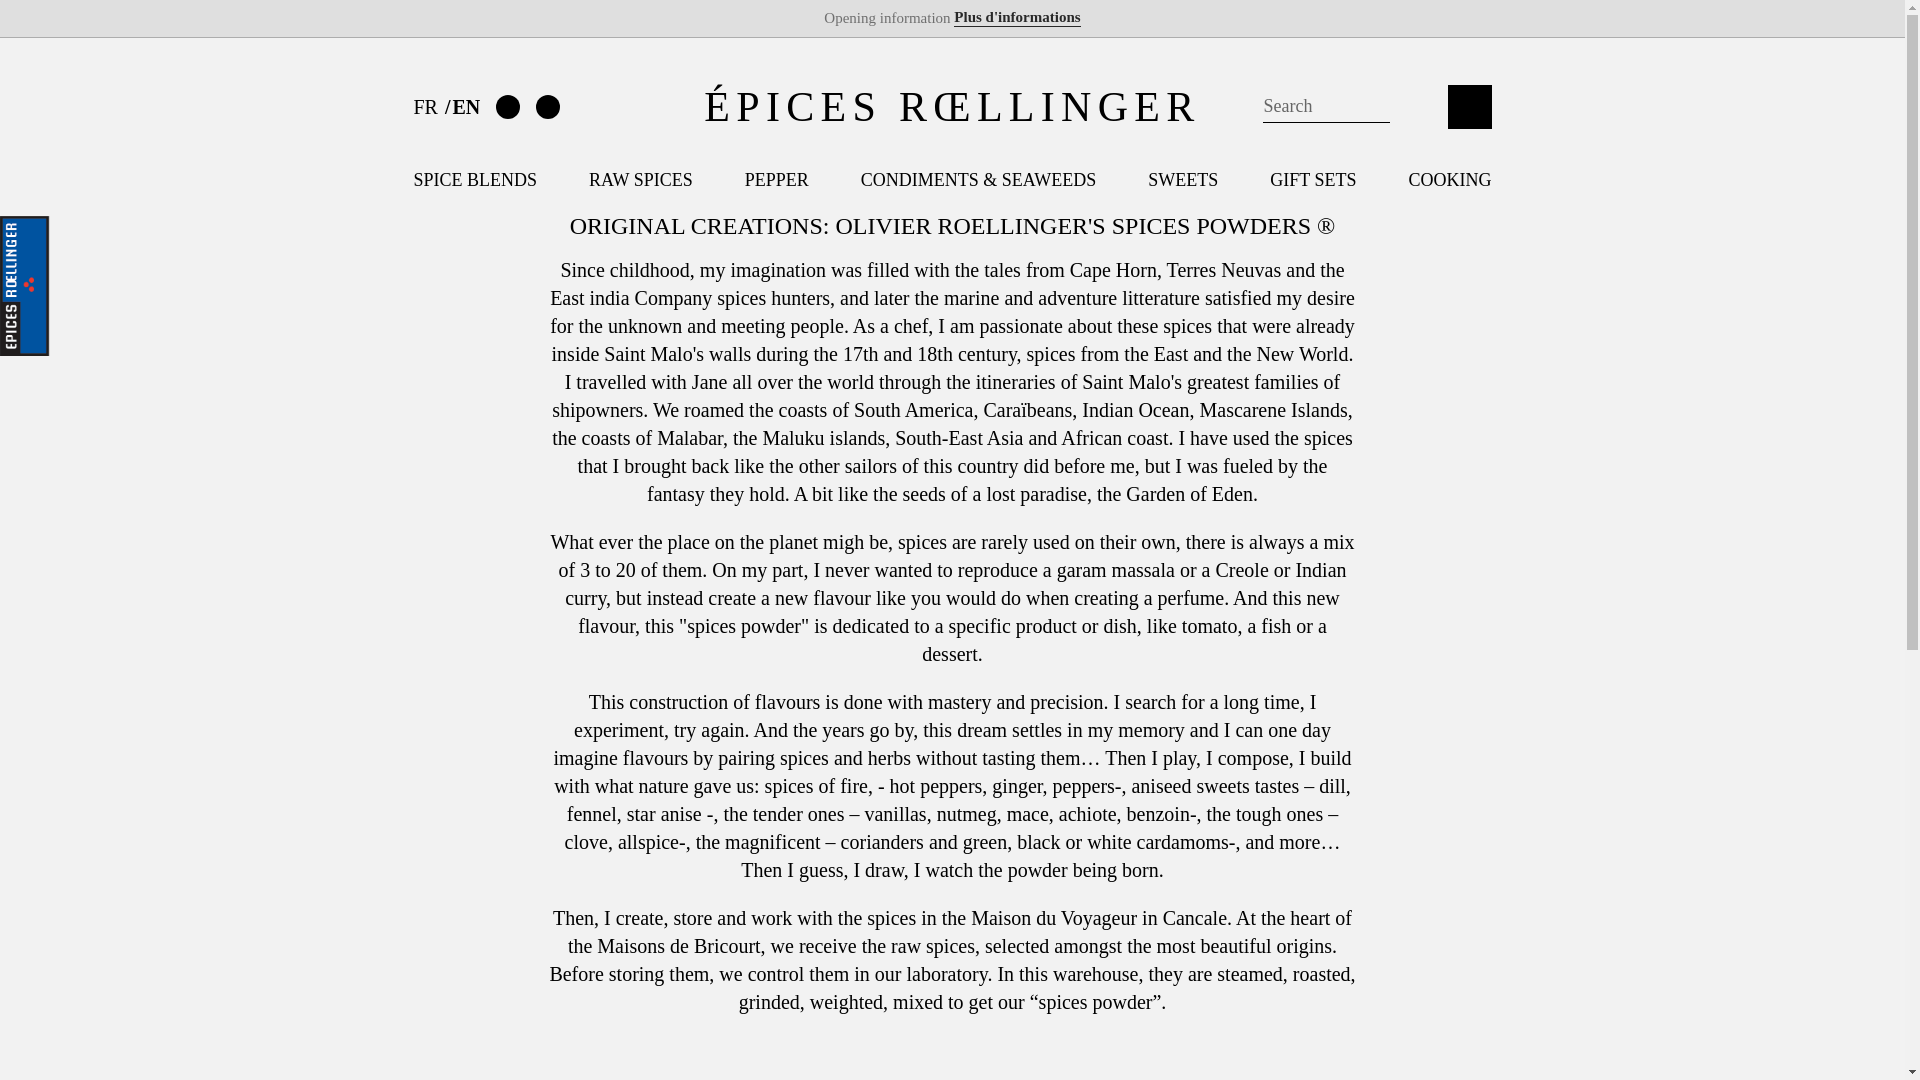  What do you see at coordinates (1182, 180) in the screenshot?
I see `SWEETS` at bounding box center [1182, 180].